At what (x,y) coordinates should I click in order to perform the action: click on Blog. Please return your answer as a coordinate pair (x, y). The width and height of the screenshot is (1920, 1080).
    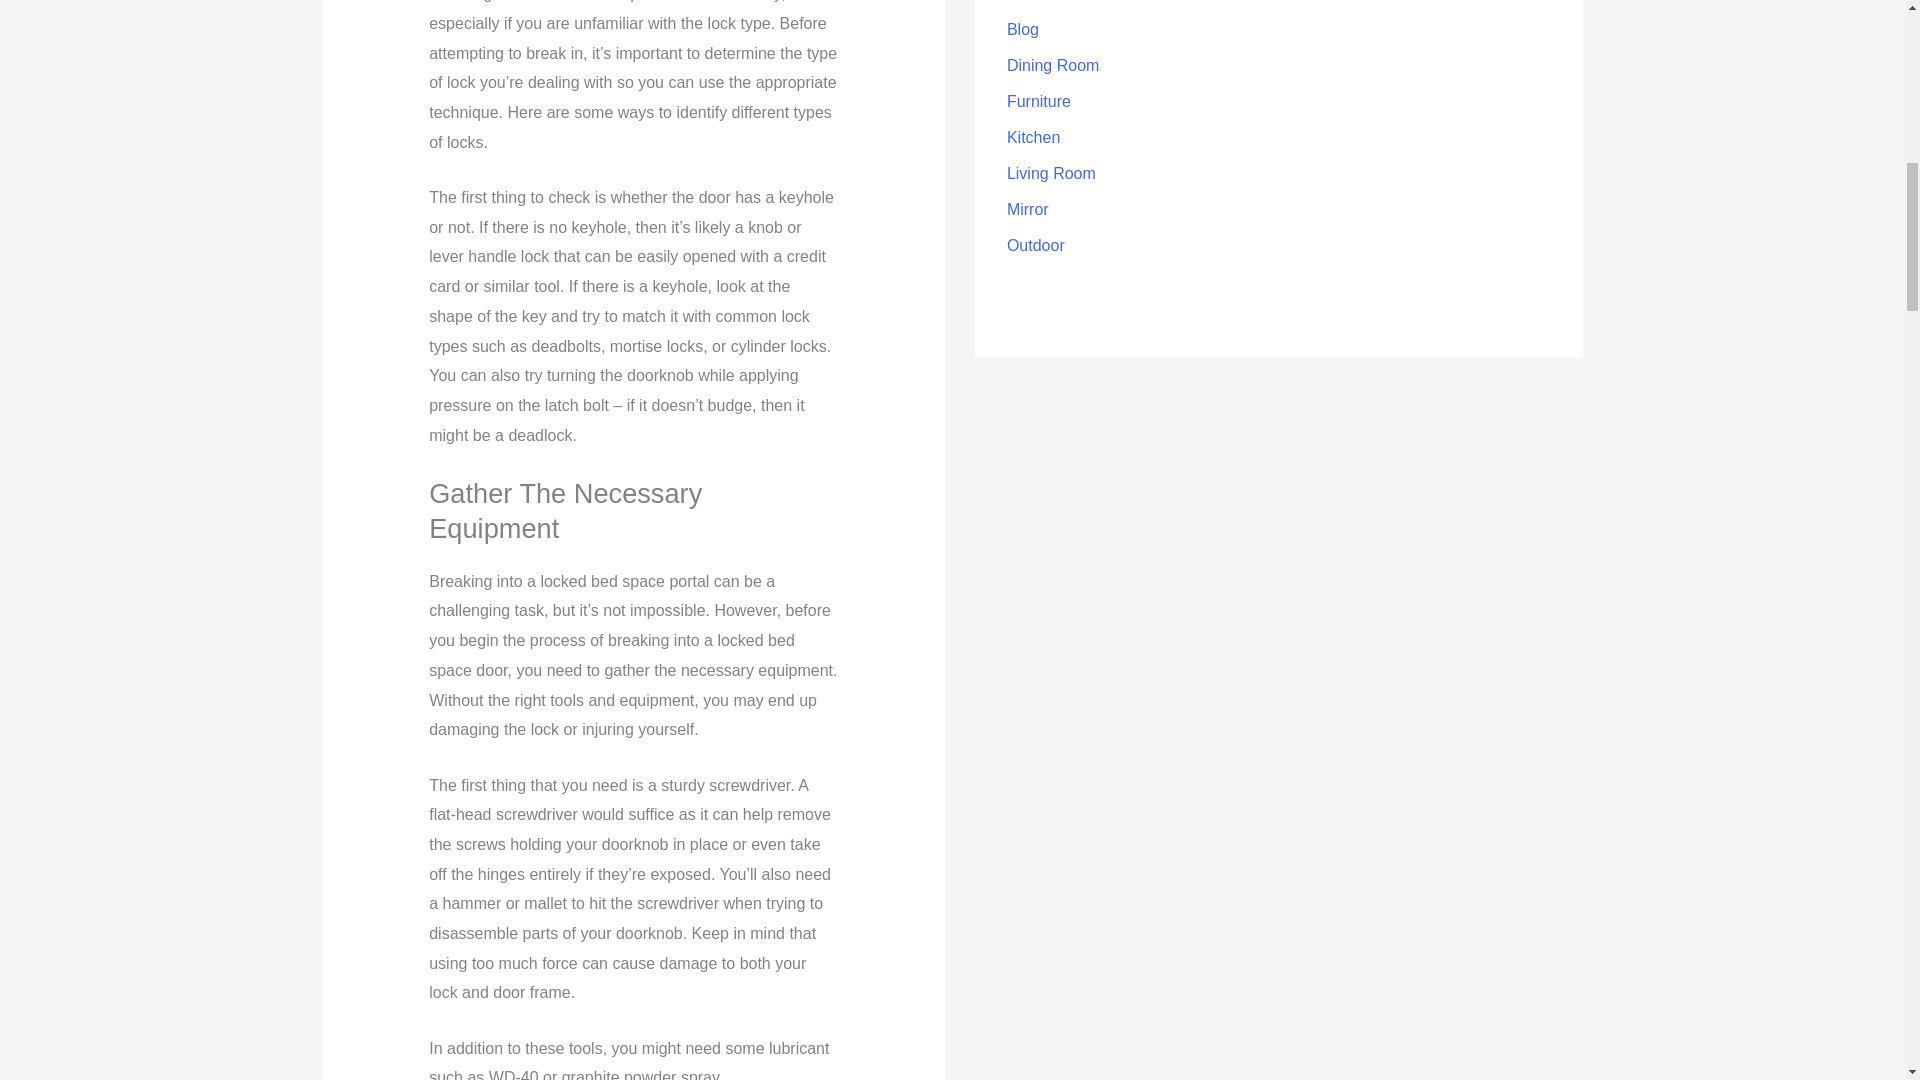
    Looking at the image, I should click on (1022, 28).